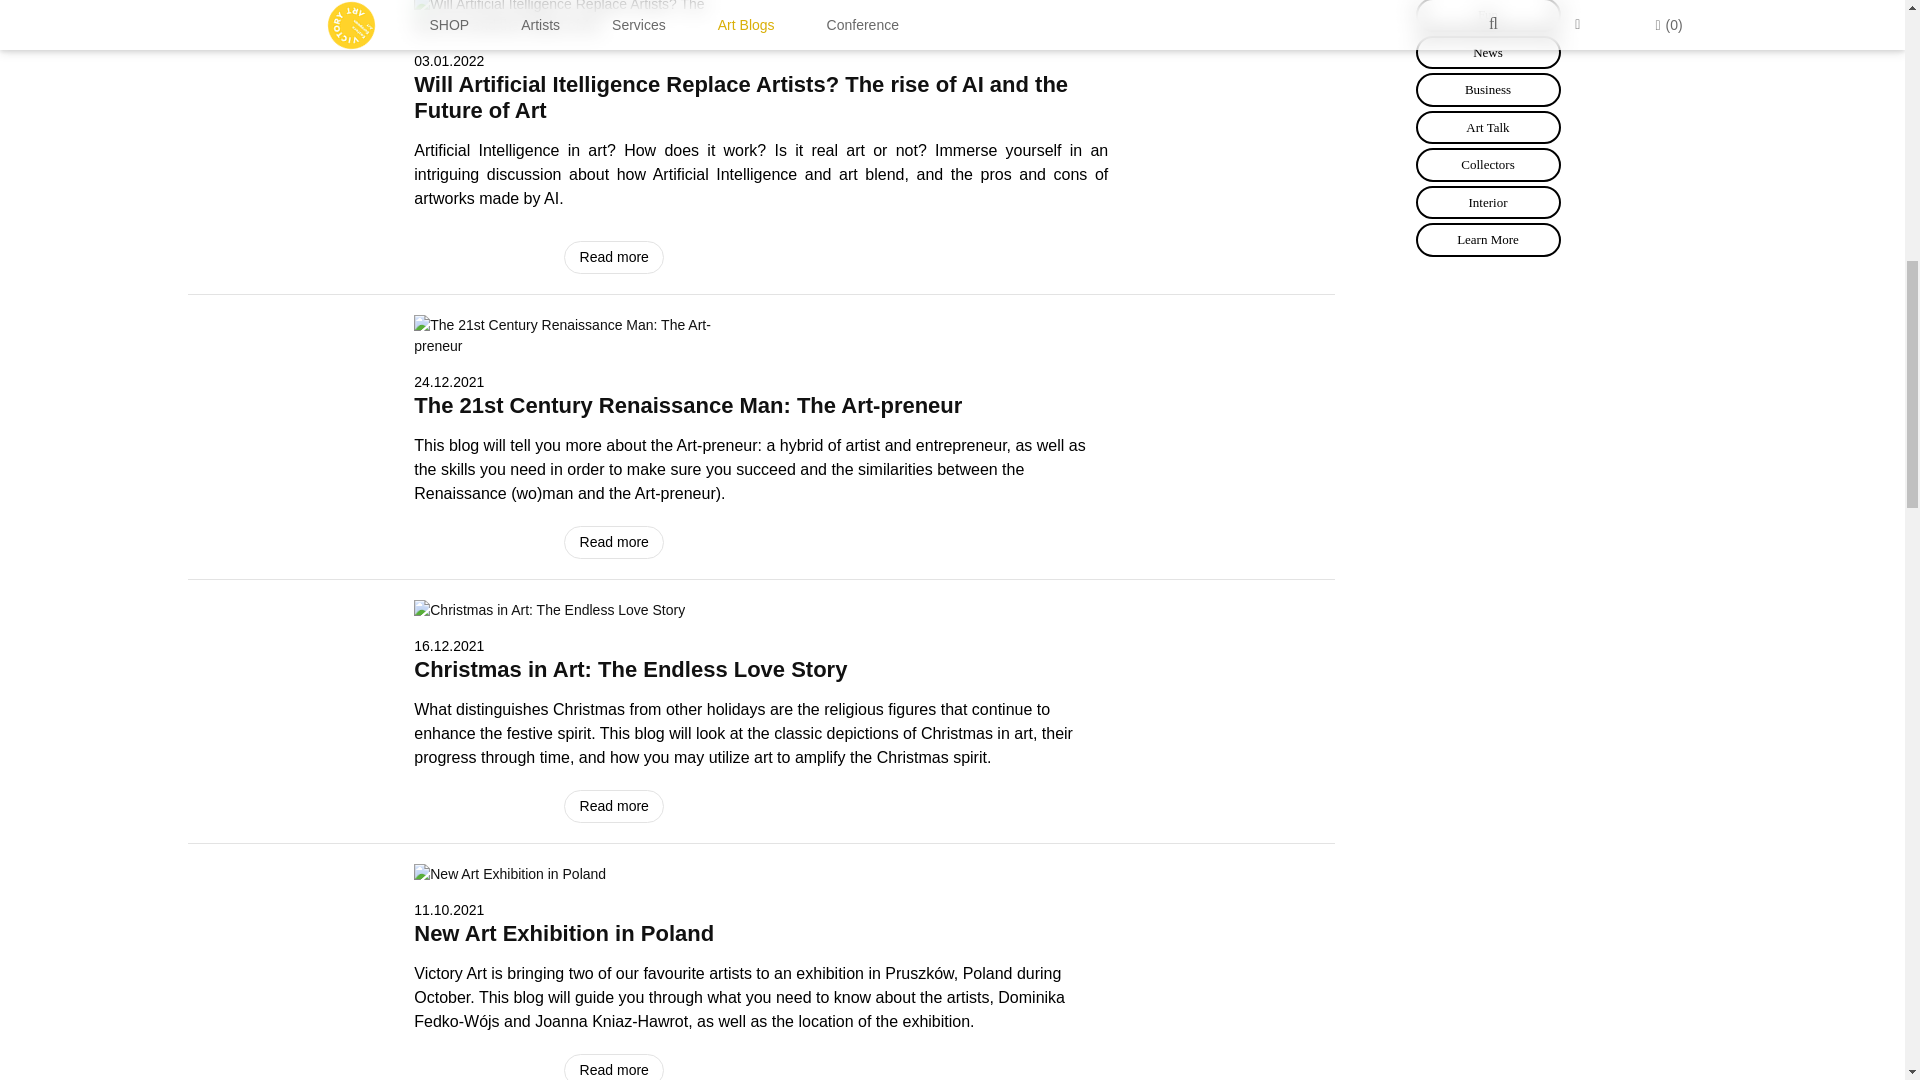 This screenshot has height=1080, width=1920. I want to click on Collectors, so click(1488, 164).